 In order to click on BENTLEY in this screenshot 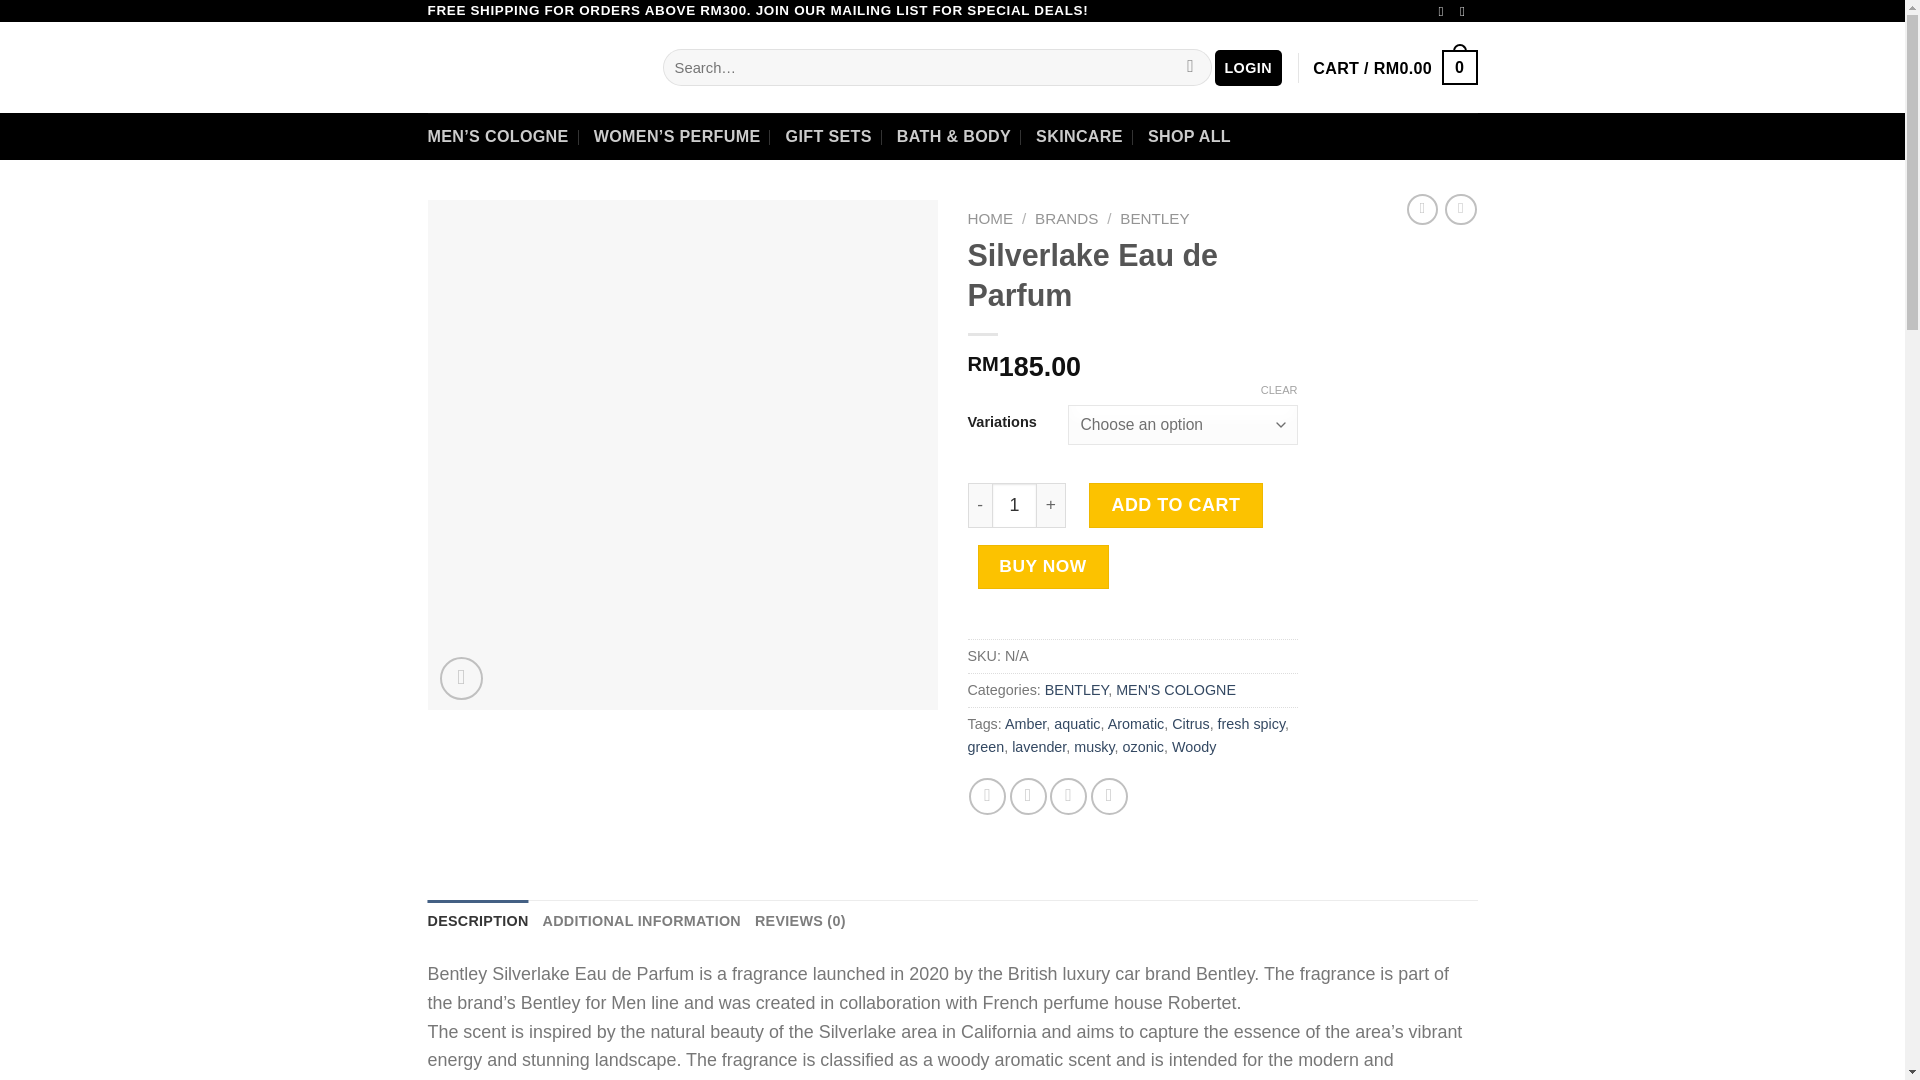, I will do `click(1076, 689)`.